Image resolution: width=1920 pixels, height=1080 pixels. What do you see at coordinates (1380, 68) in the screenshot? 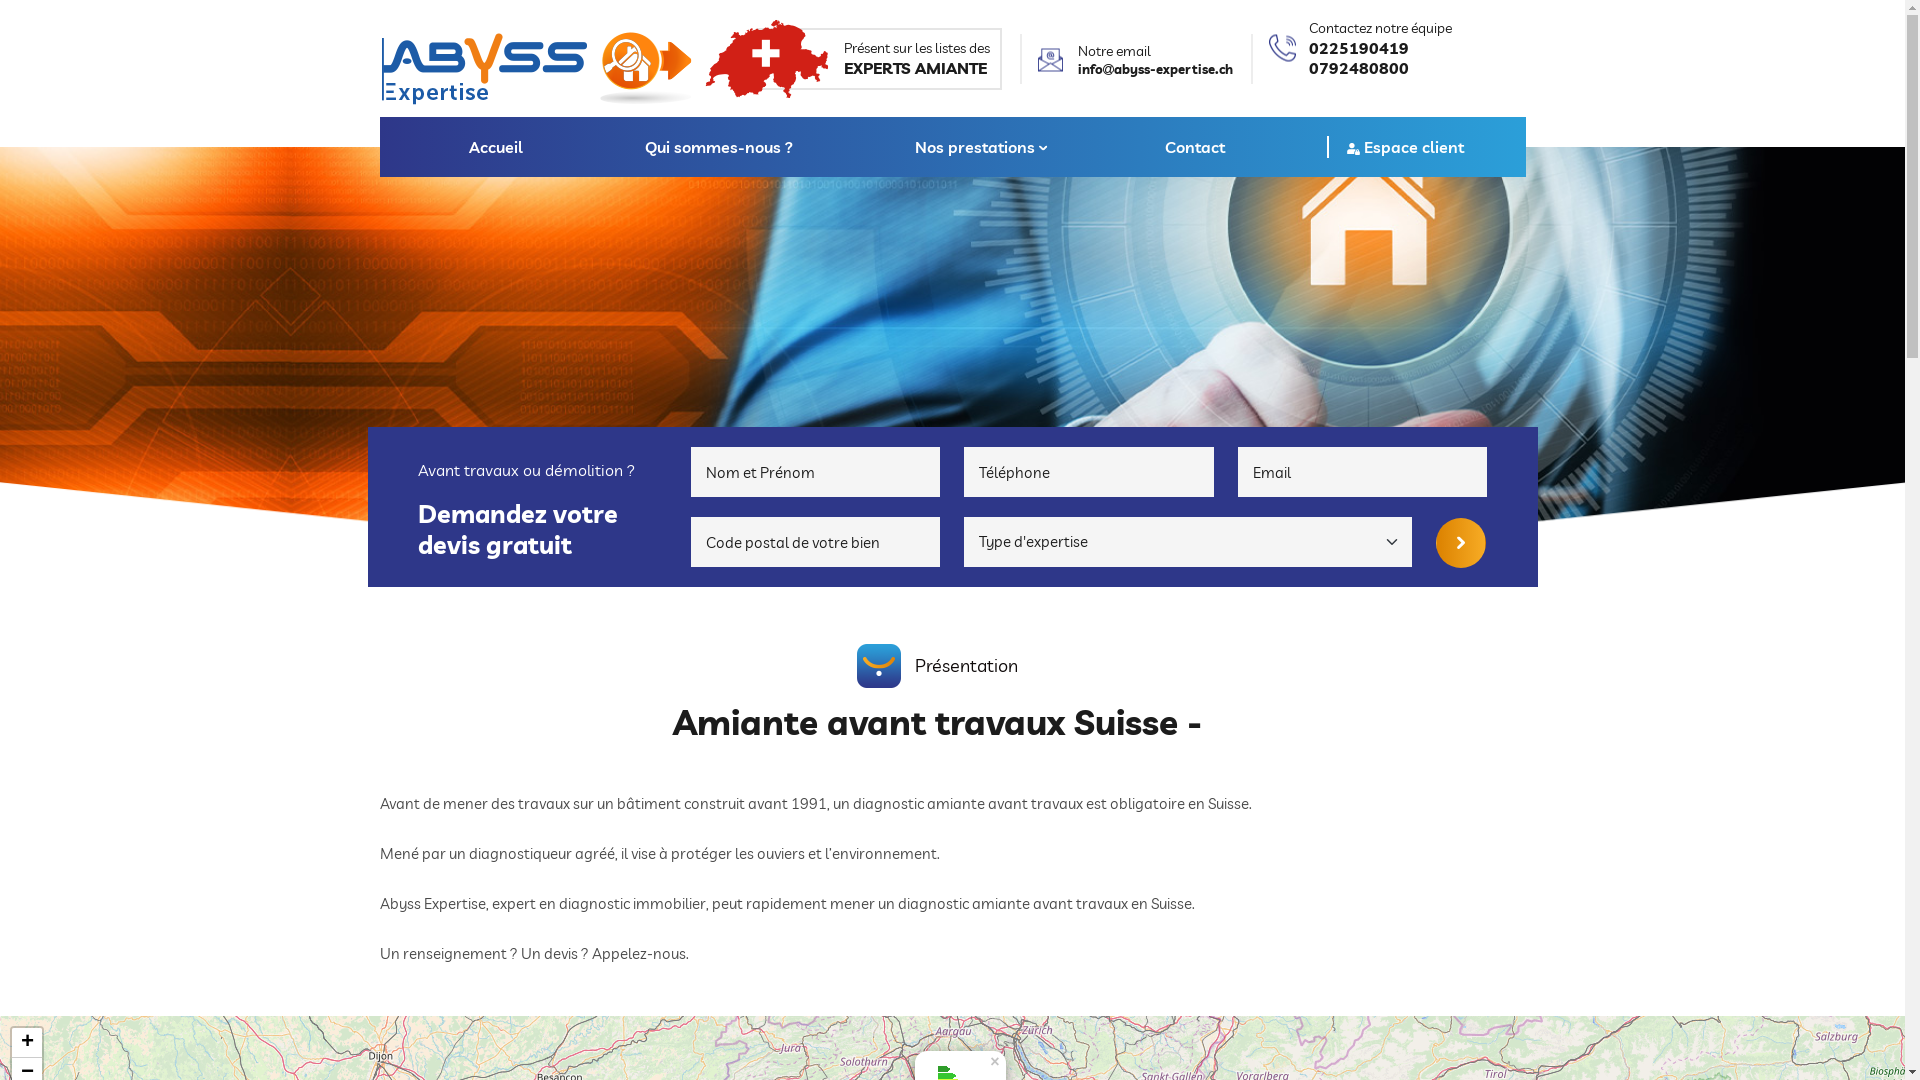
I see `0792480800` at bounding box center [1380, 68].